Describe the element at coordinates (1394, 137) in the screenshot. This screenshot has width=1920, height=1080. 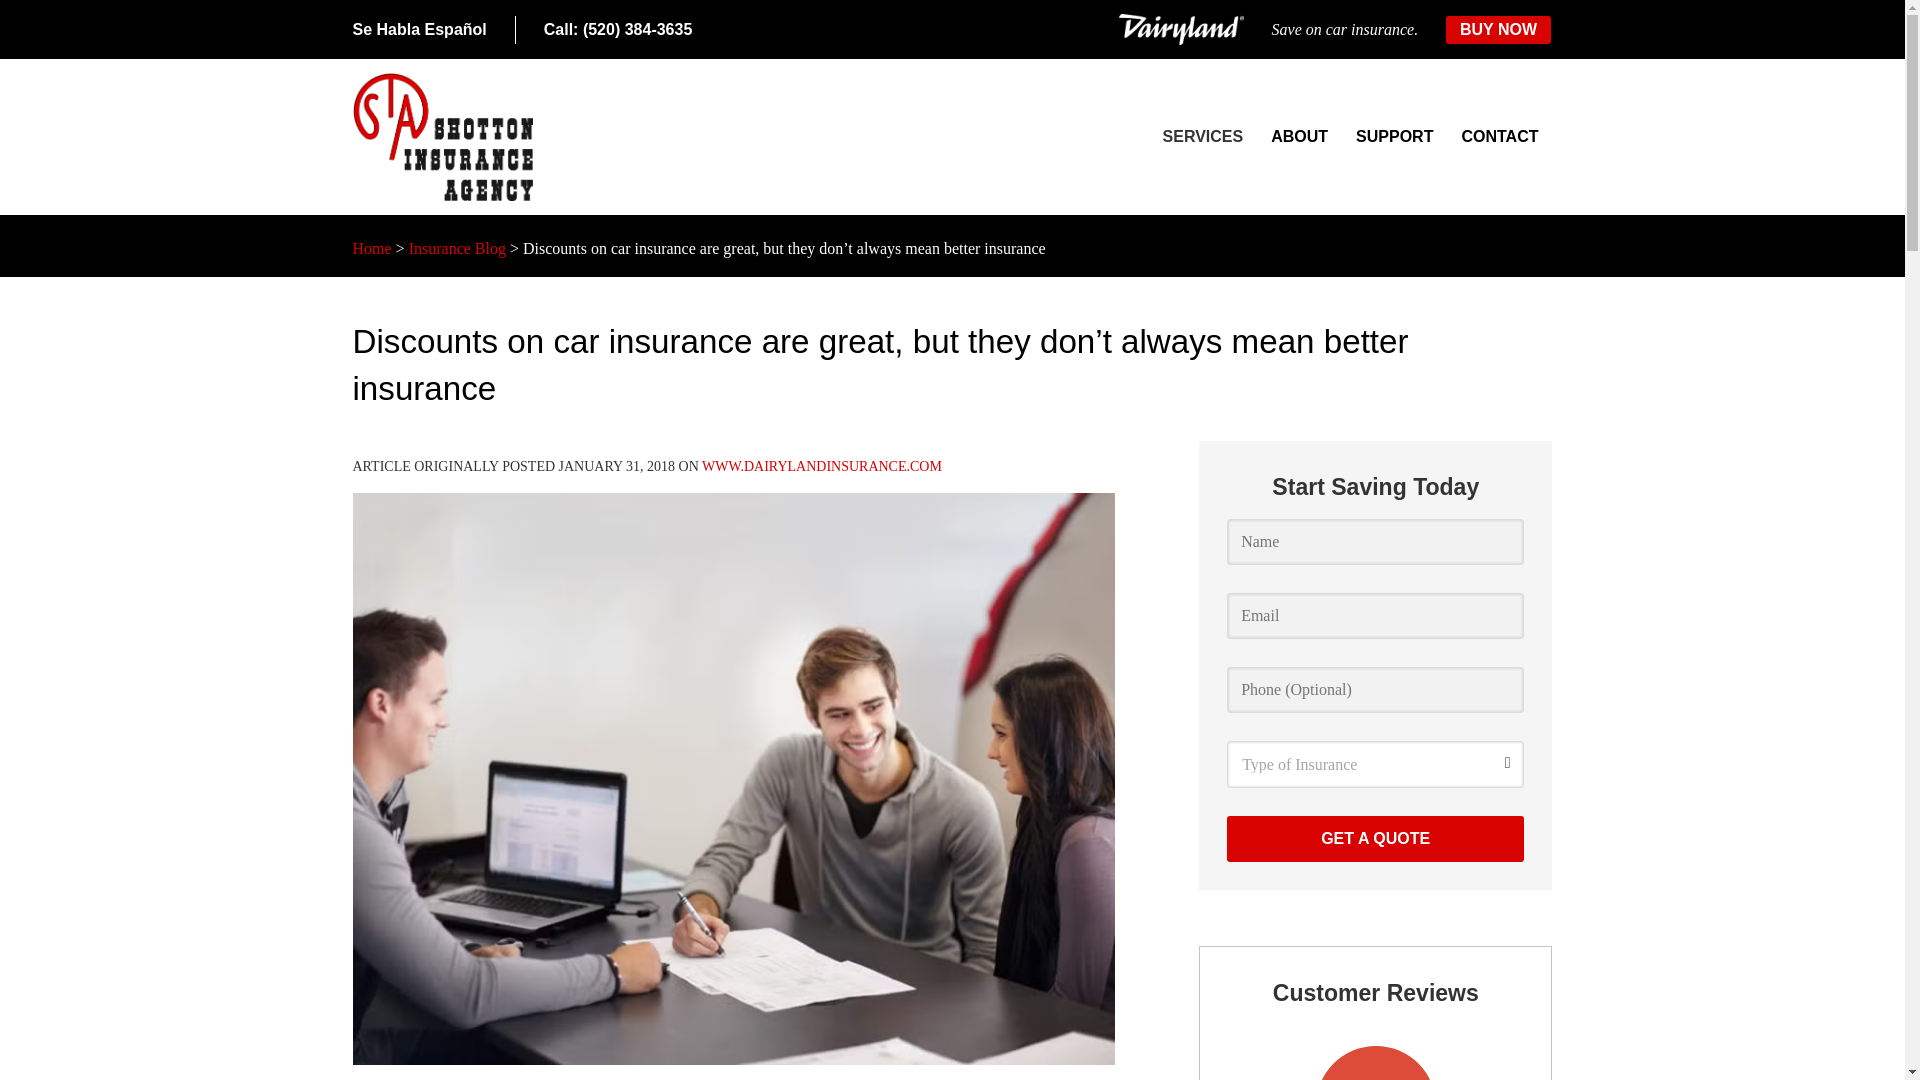
I see `SUPPORT` at that location.